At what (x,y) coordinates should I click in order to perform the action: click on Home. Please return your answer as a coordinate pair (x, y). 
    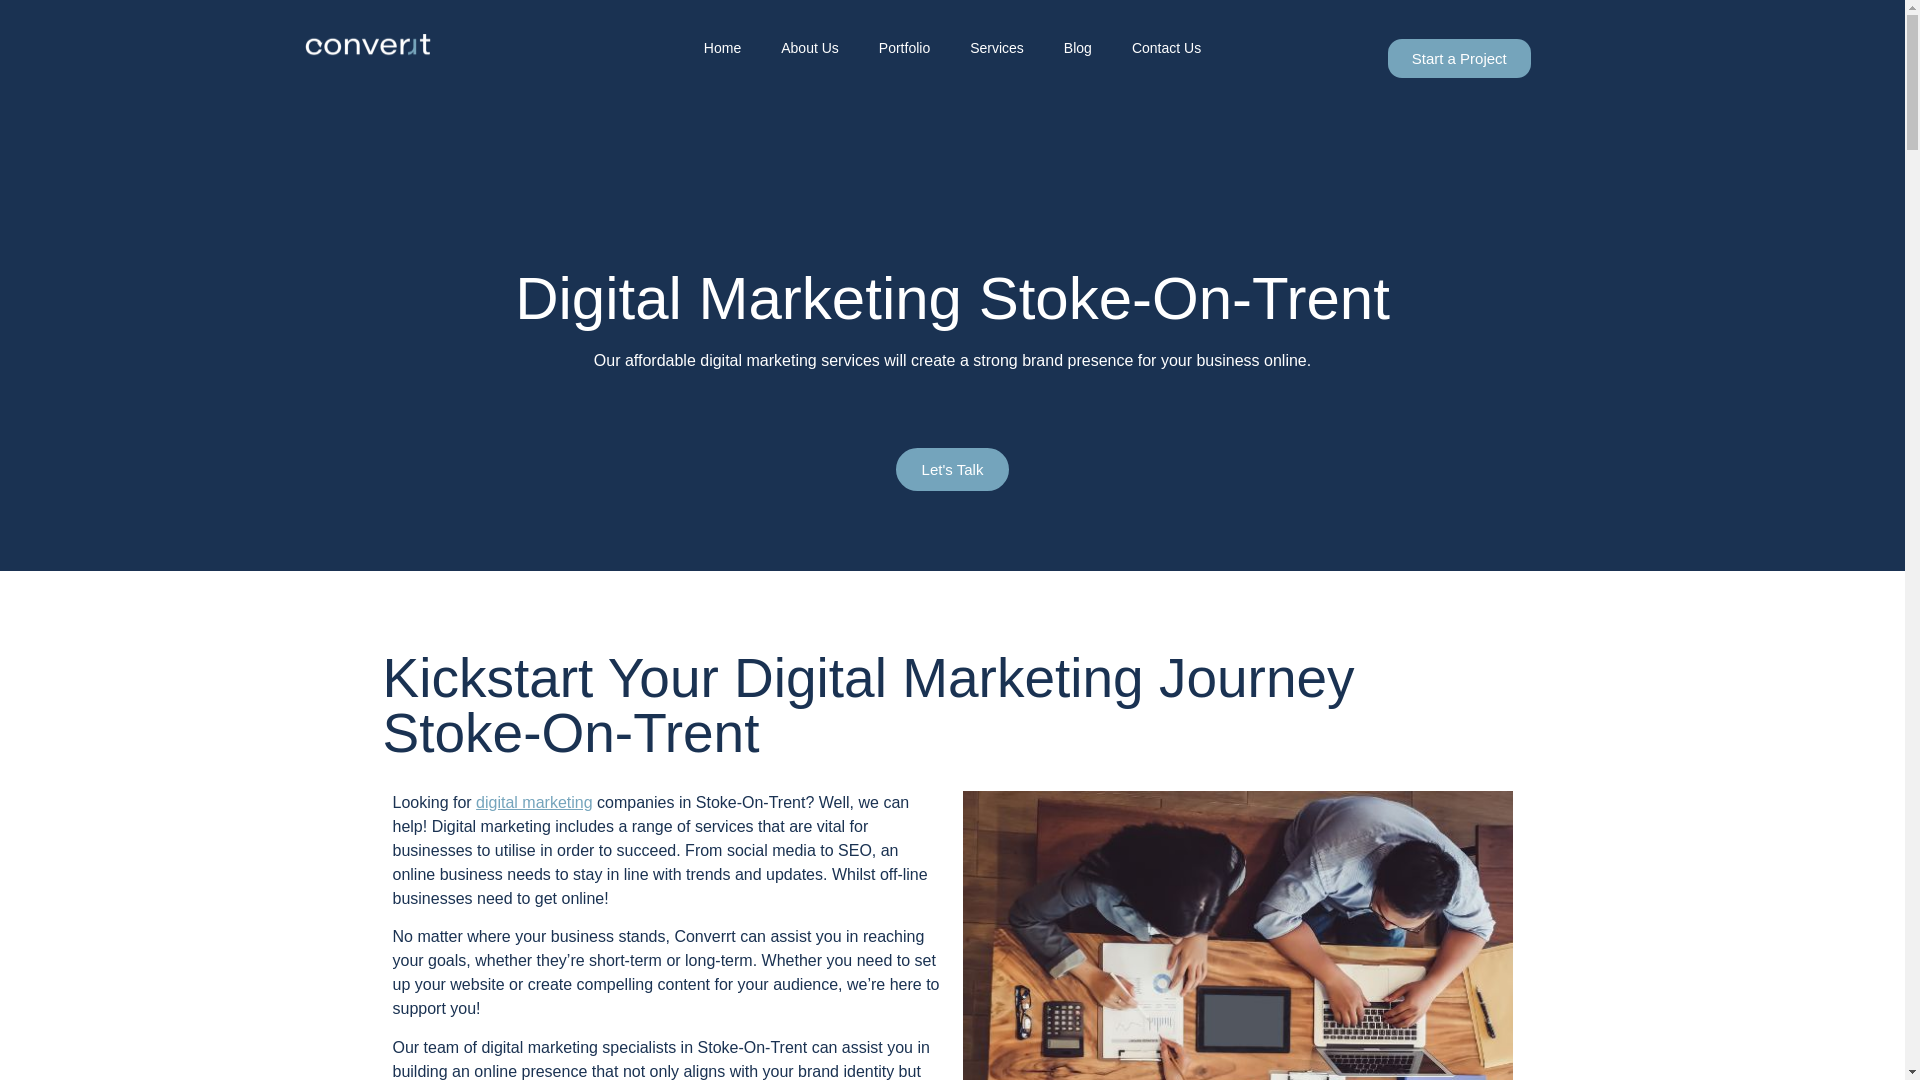
    Looking at the image, I should click on (722, 48).